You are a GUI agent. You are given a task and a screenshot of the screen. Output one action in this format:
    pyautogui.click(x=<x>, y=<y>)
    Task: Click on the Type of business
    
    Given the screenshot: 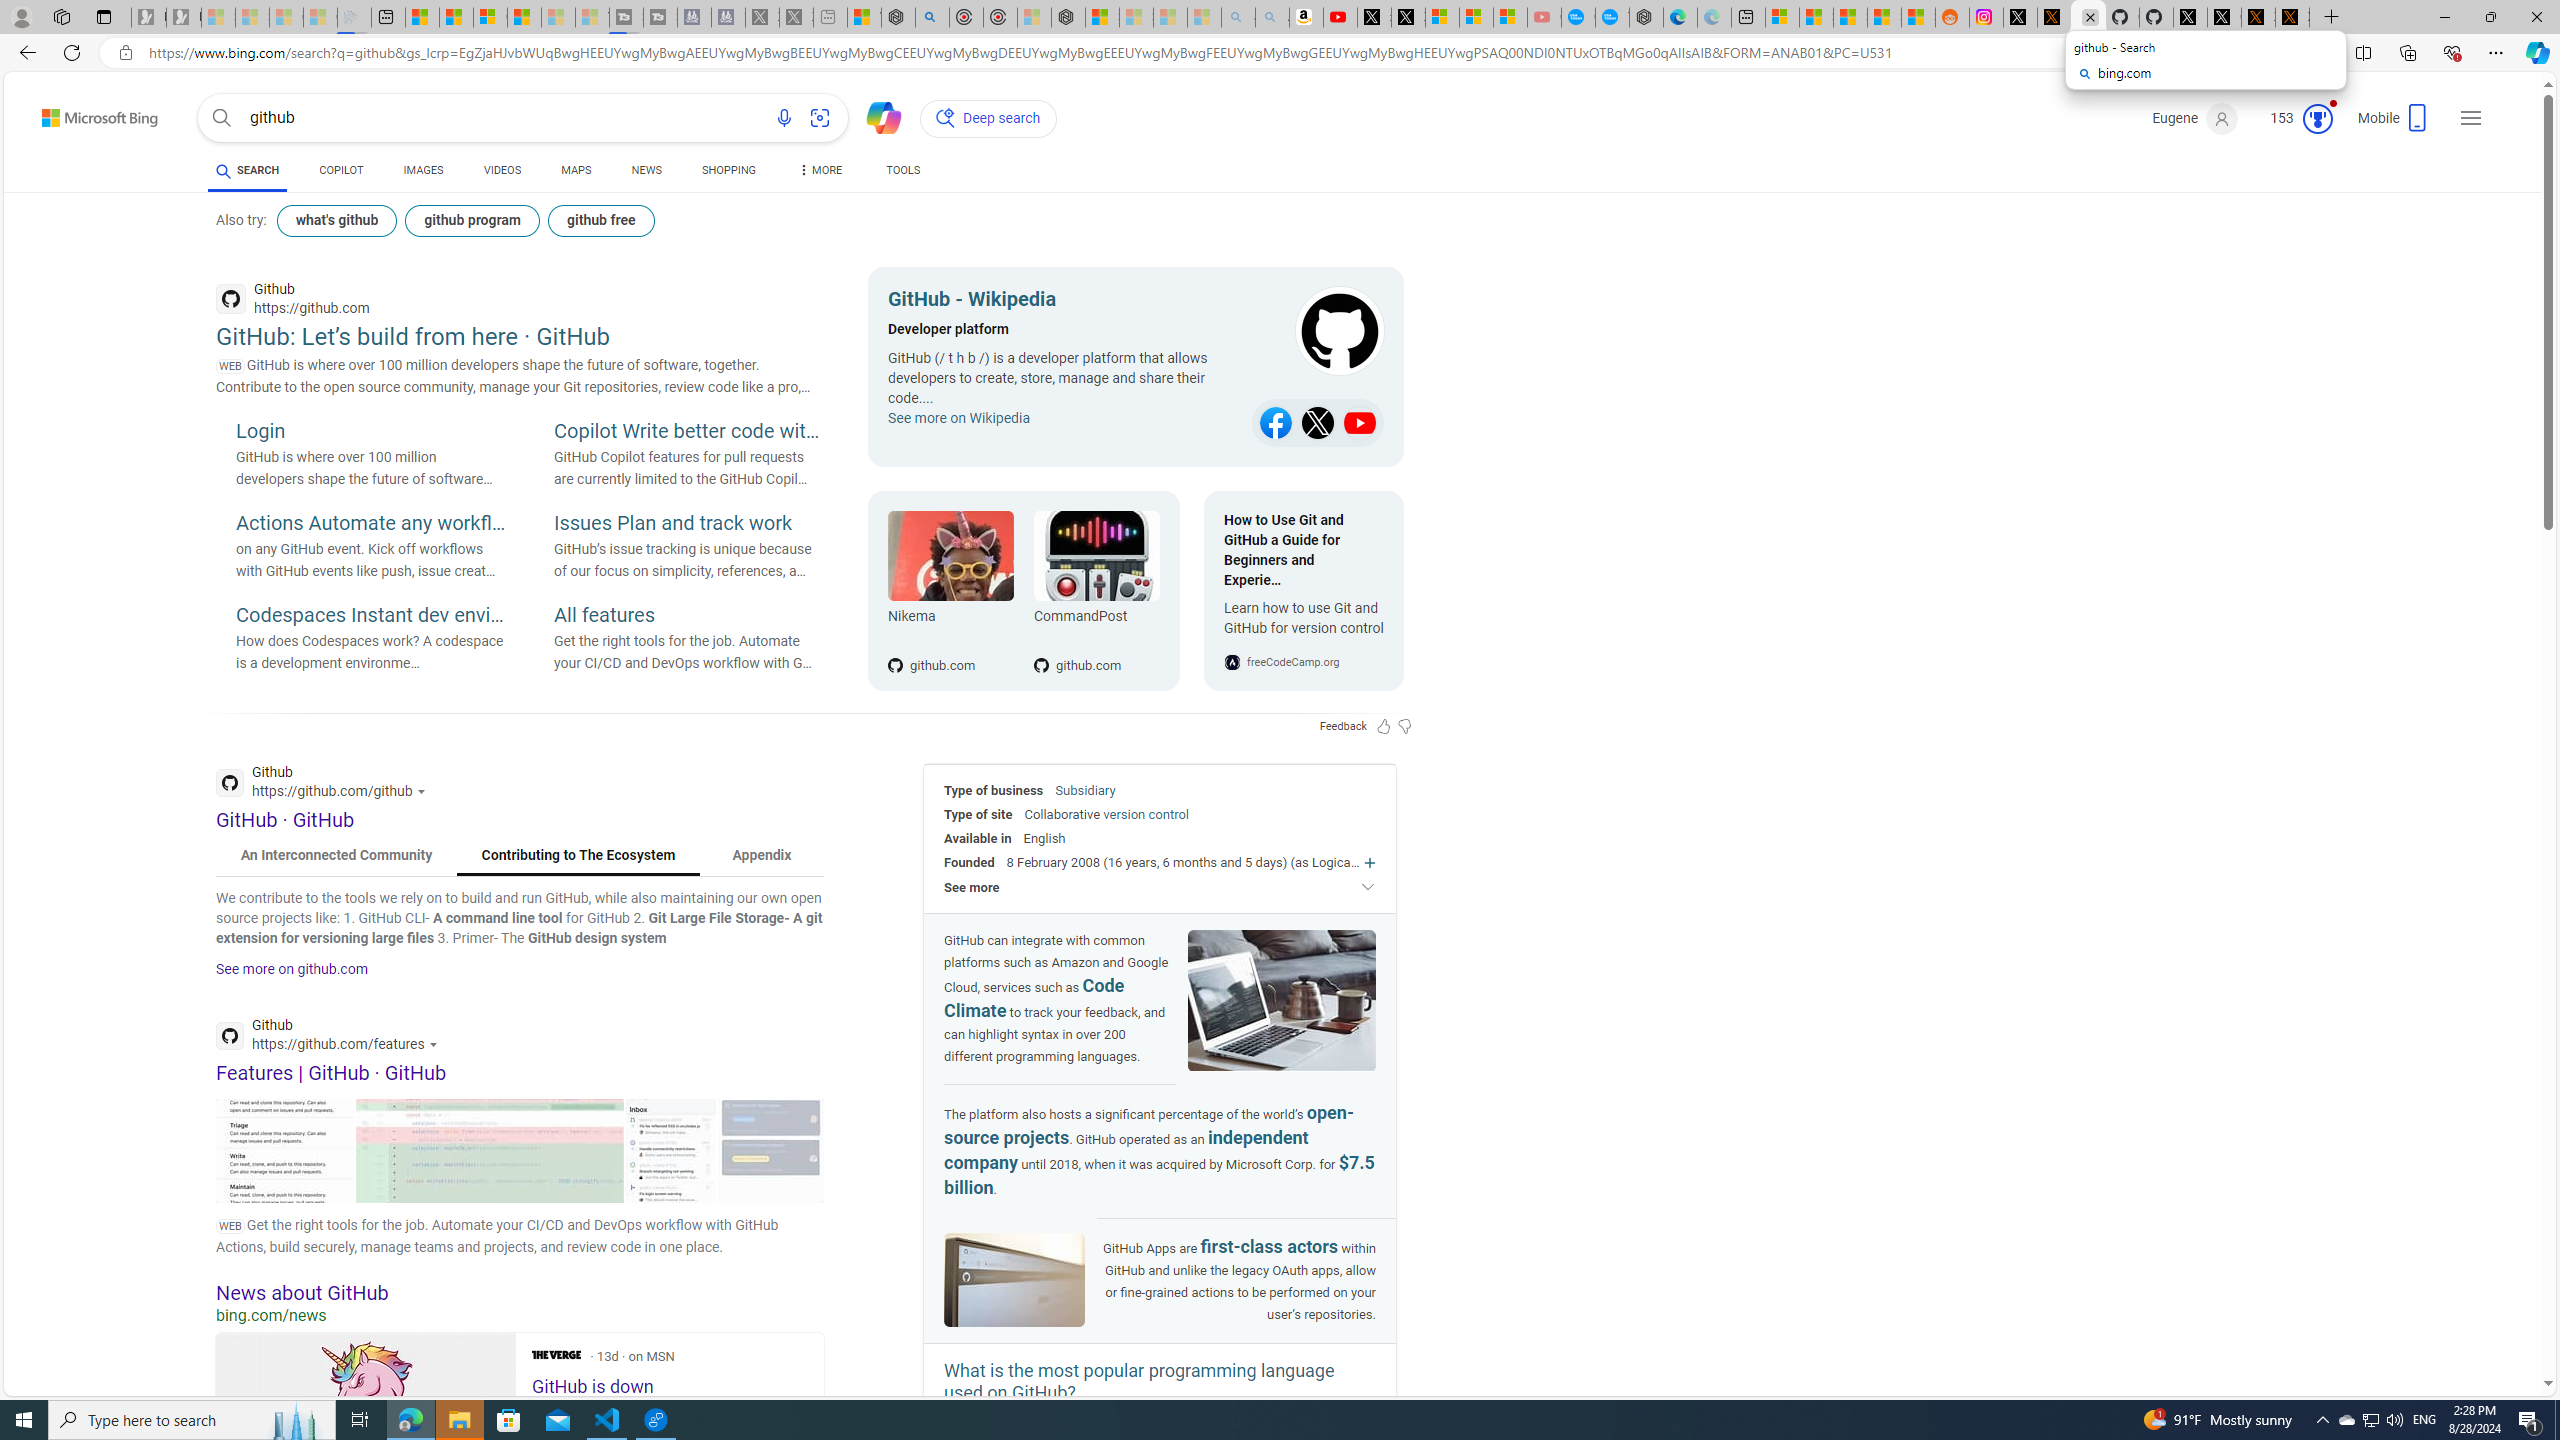 What is the action you would take?
    pyautogui.click(x=994, y=790)
    